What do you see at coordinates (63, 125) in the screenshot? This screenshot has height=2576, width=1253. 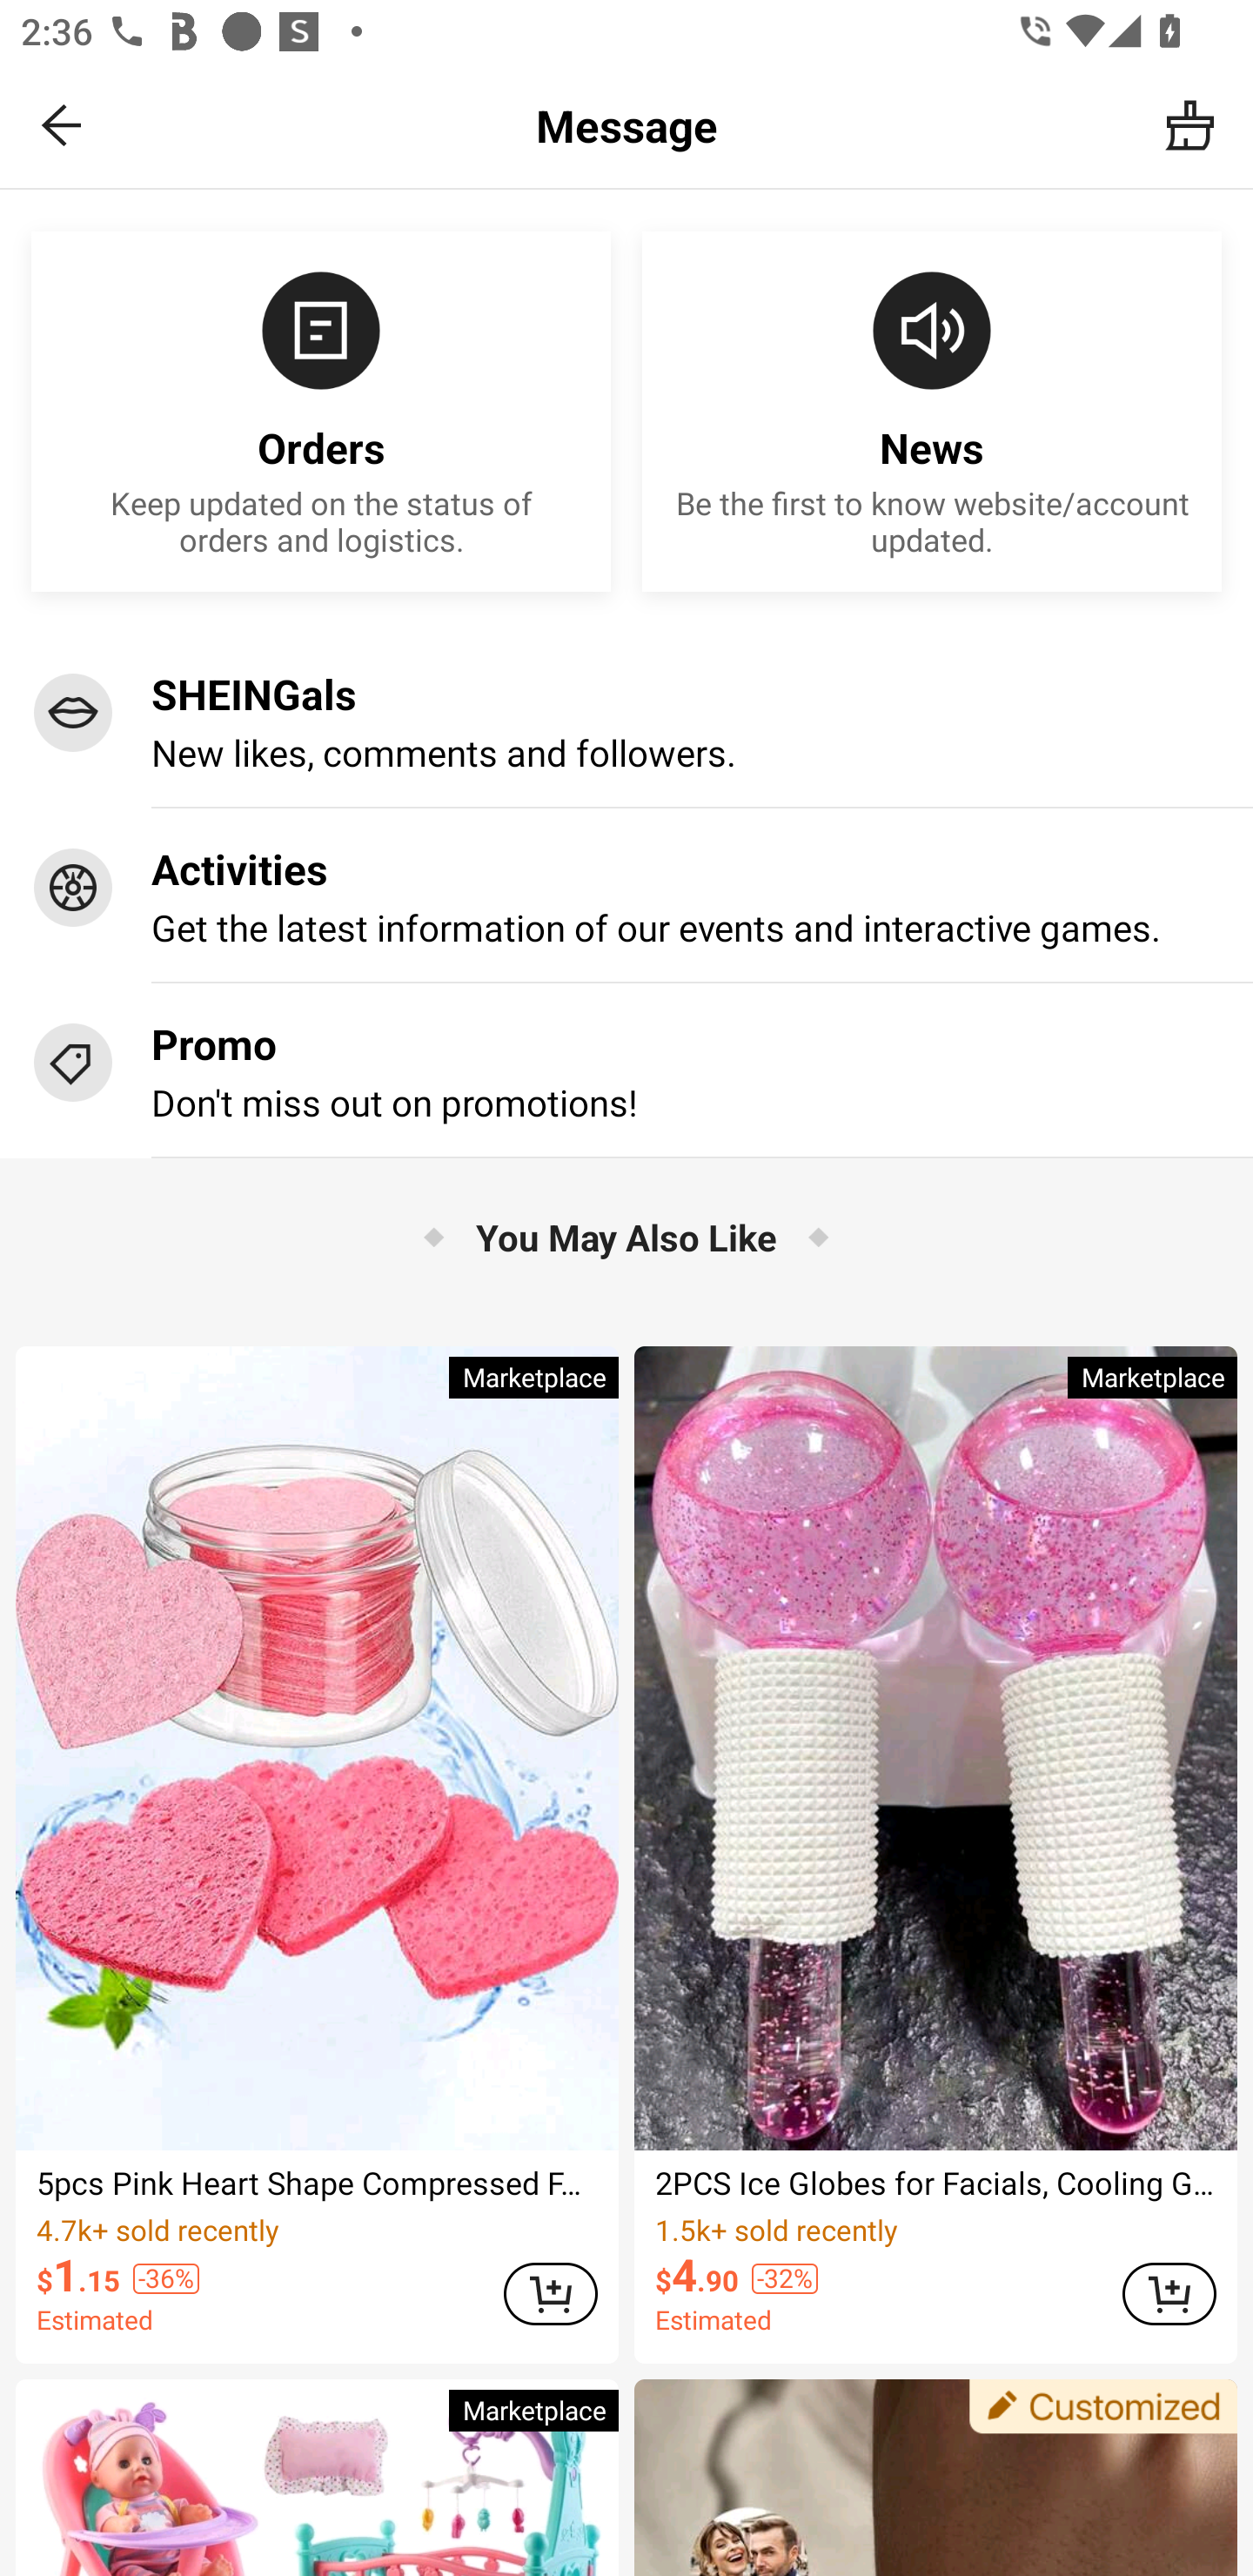 I see `Navigate up` at bounding box center [63, 125].